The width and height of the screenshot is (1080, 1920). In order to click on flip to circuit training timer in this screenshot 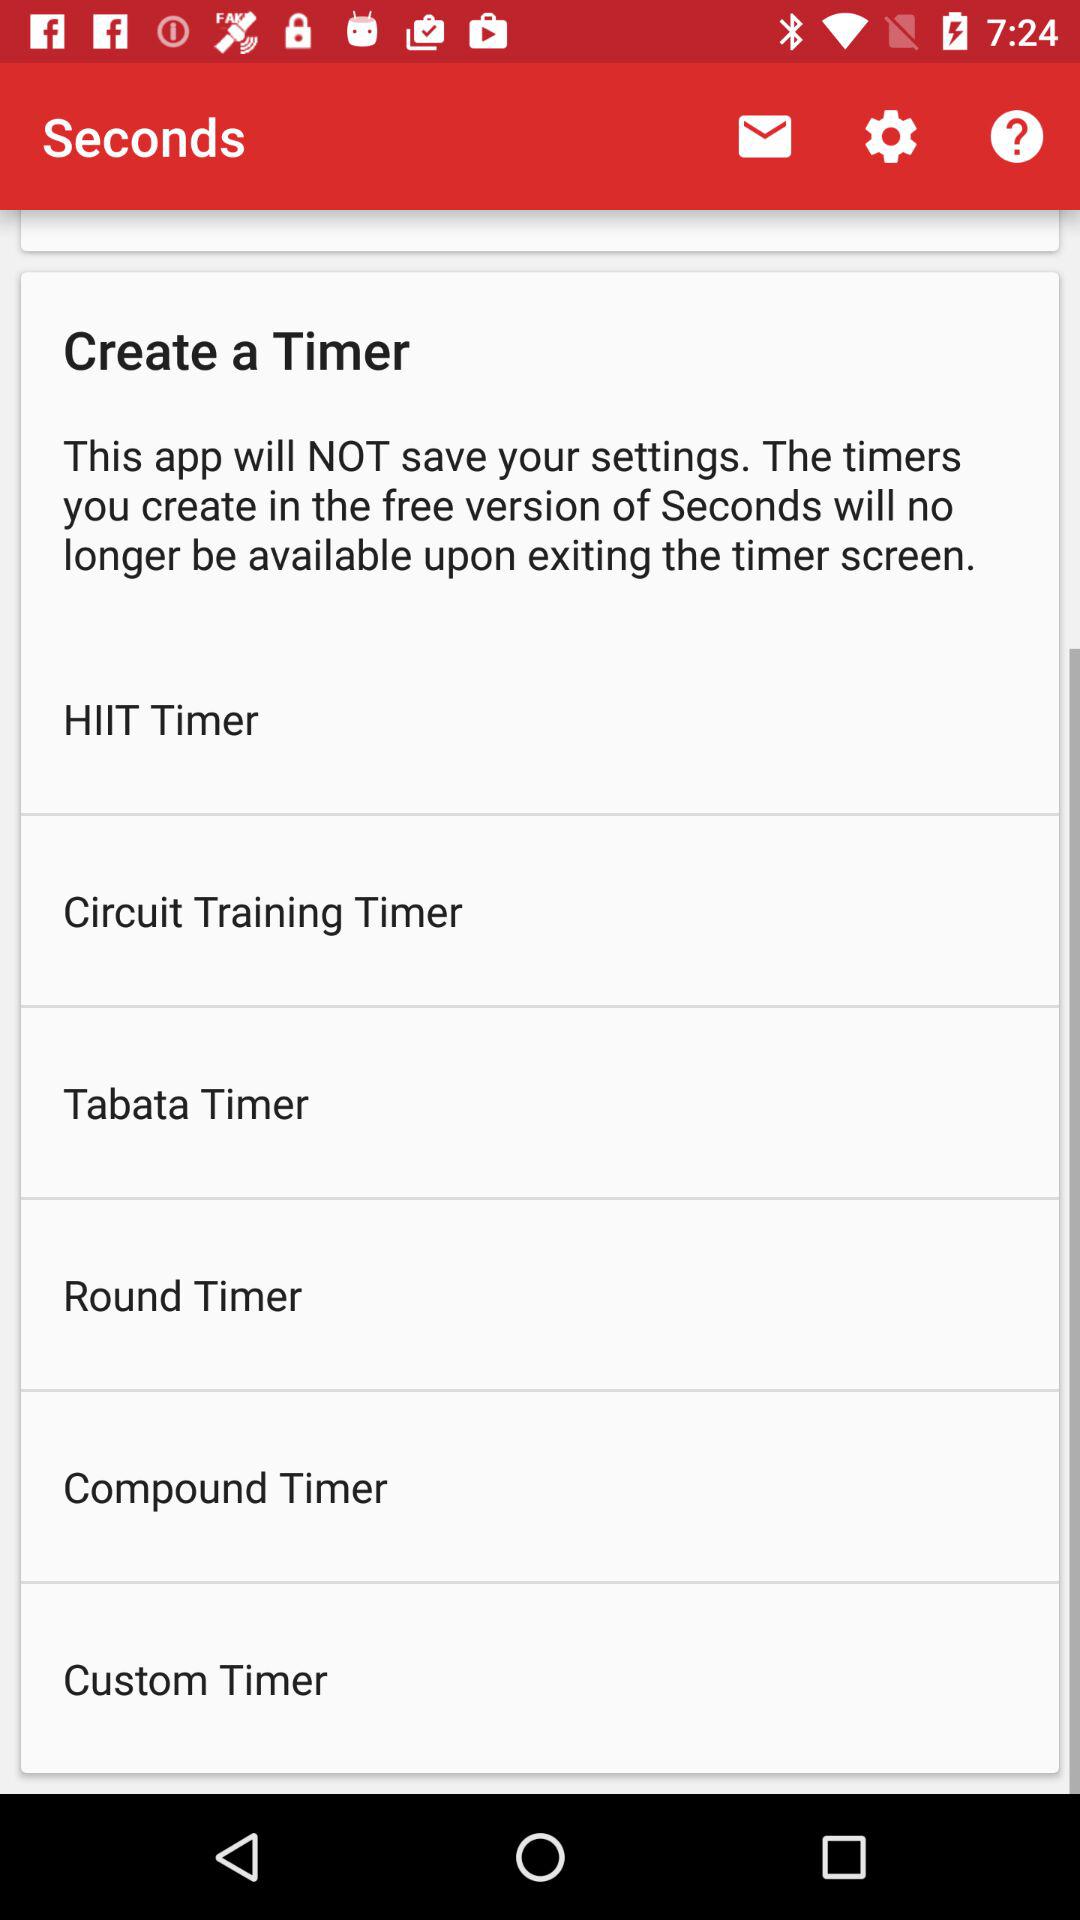, I will do `click(540, 910)`.